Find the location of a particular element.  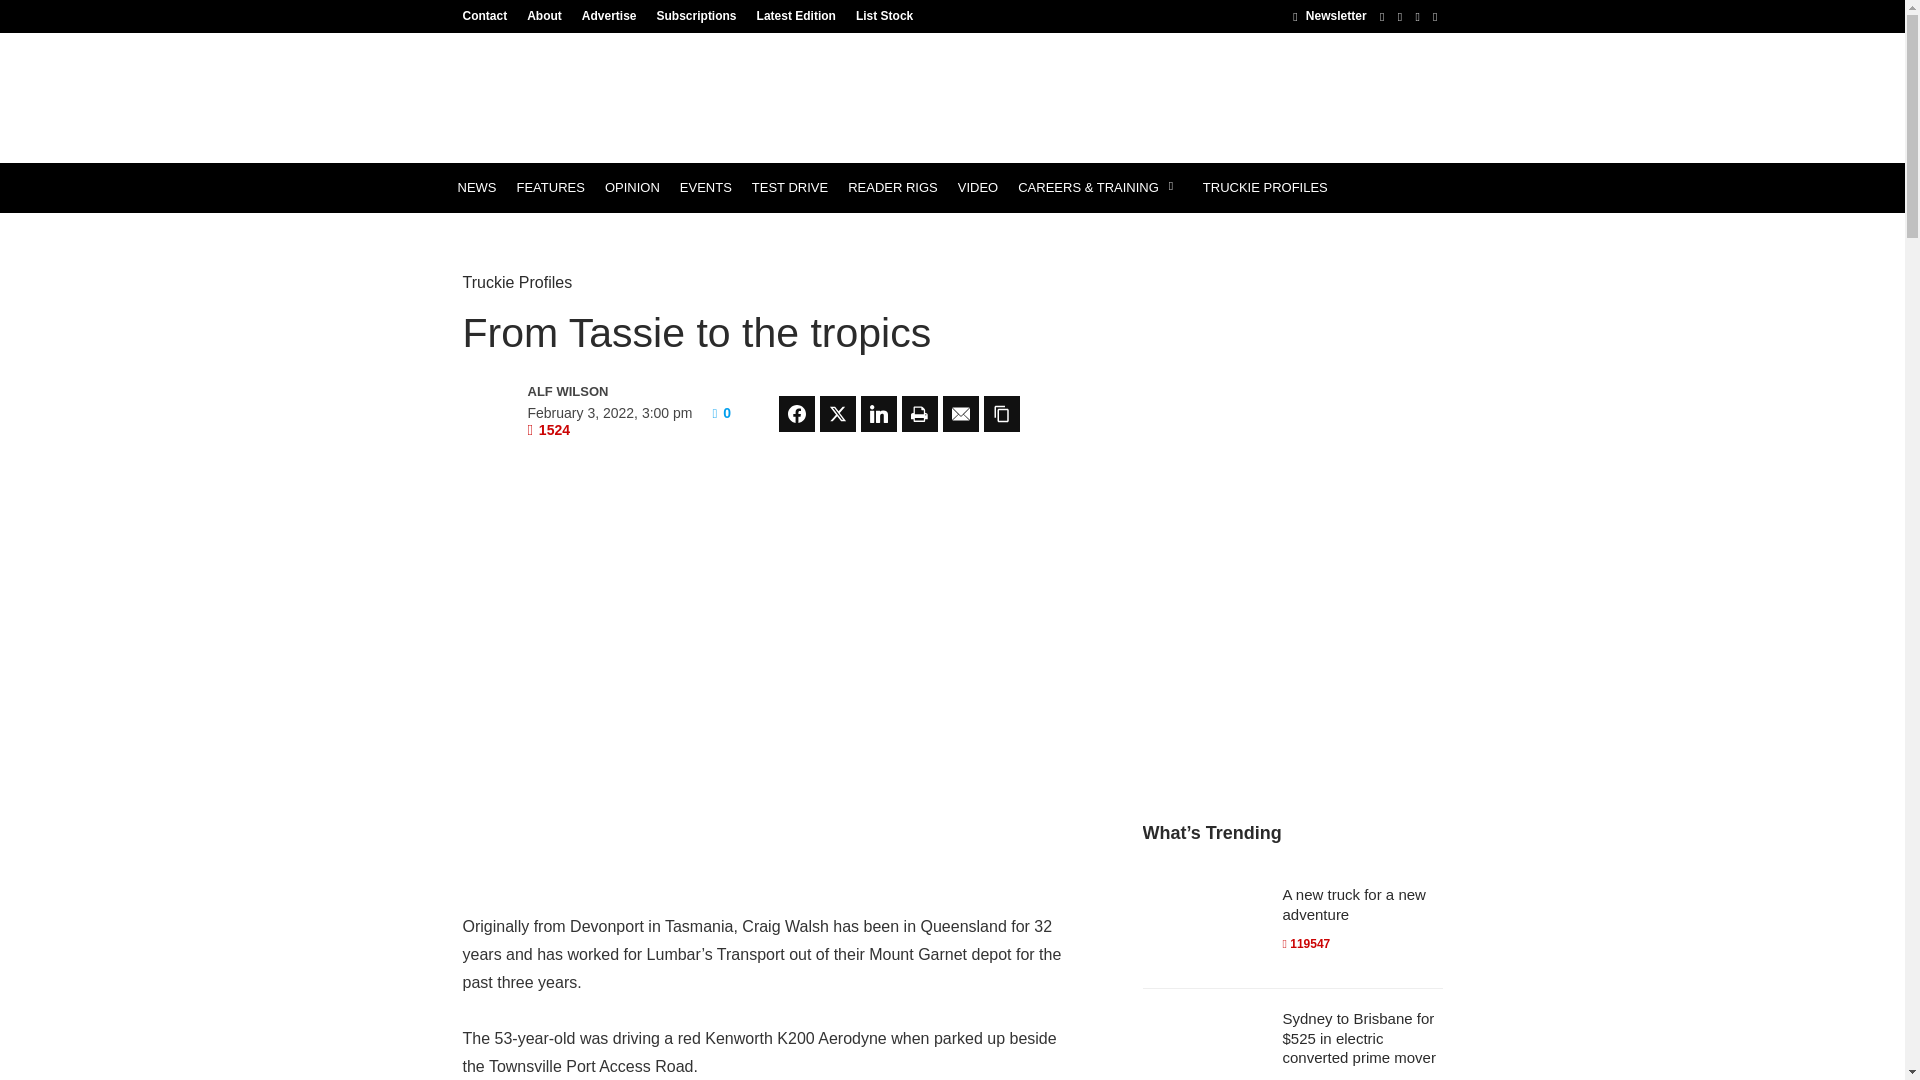

Newsletter is located at coordinates (1328, 15).